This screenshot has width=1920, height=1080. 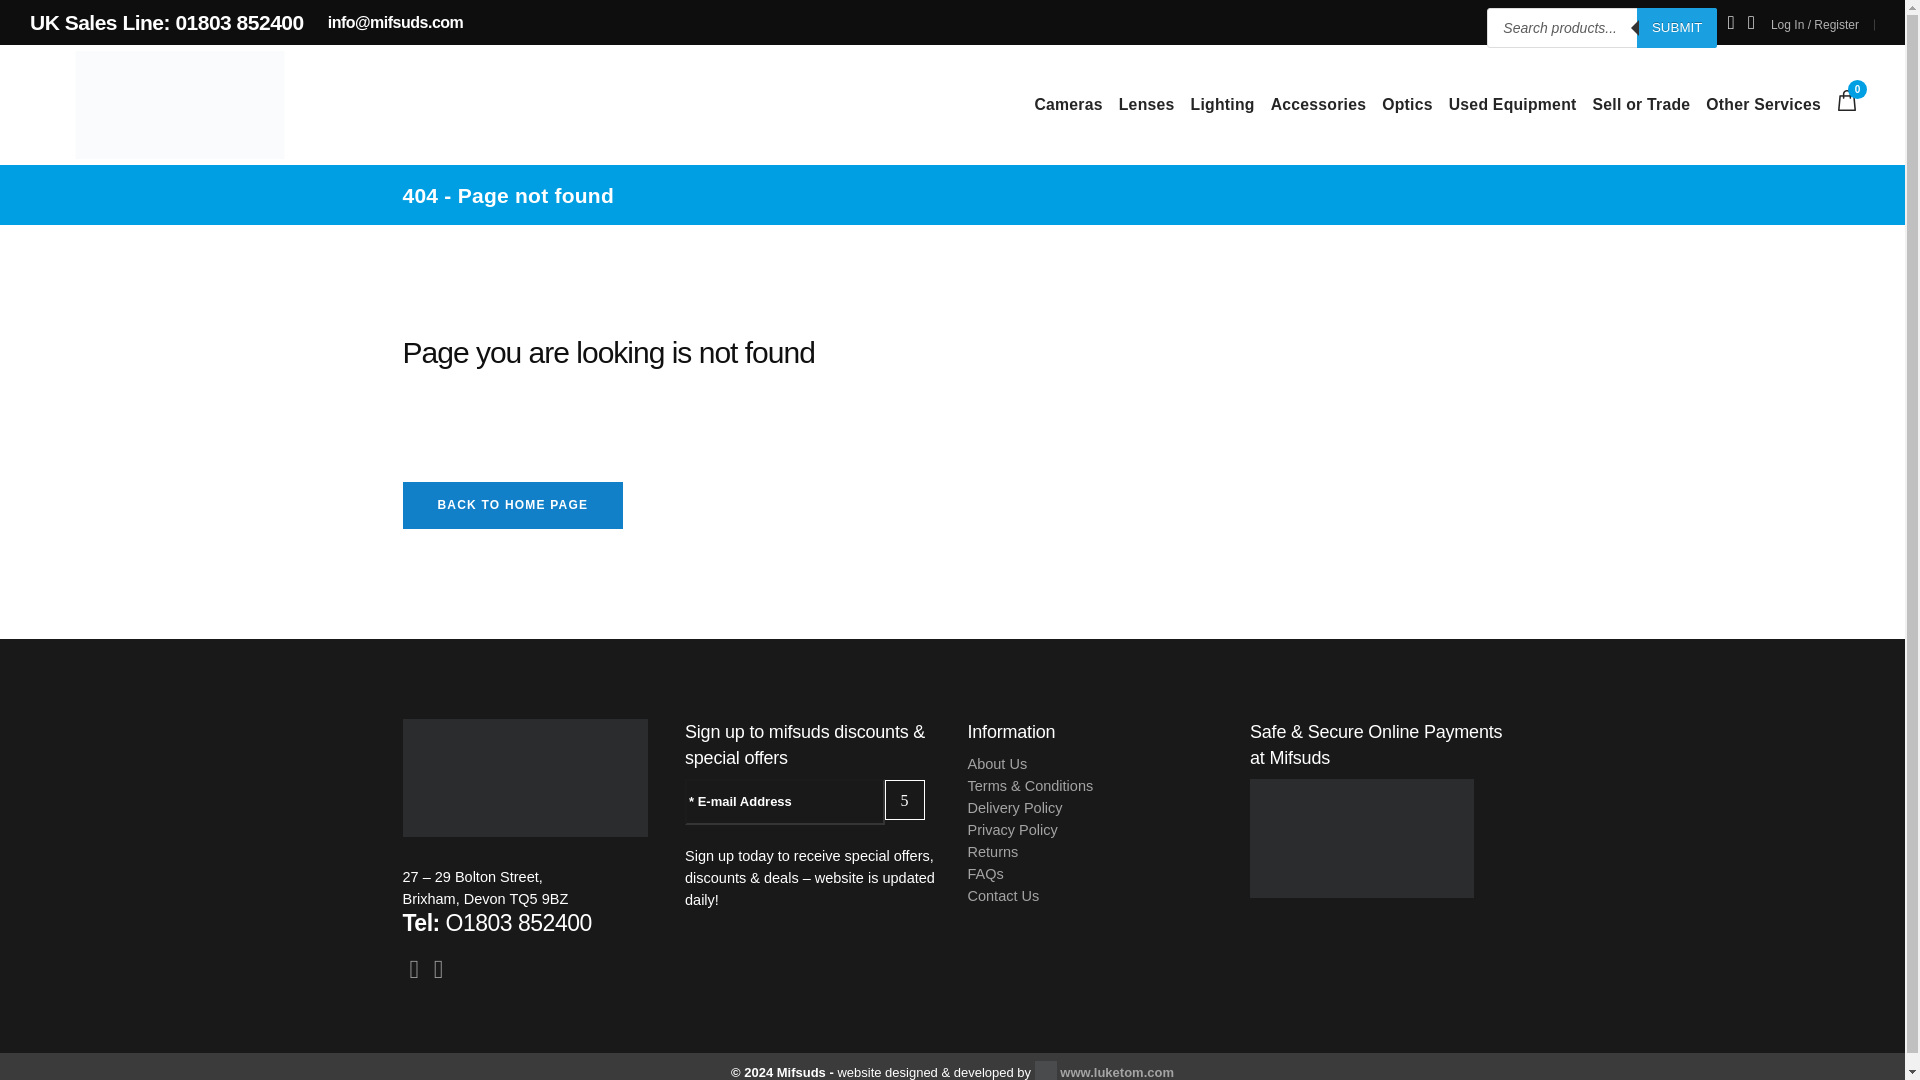 I want to click on SUBMIT, so click(x=1676, y=27).